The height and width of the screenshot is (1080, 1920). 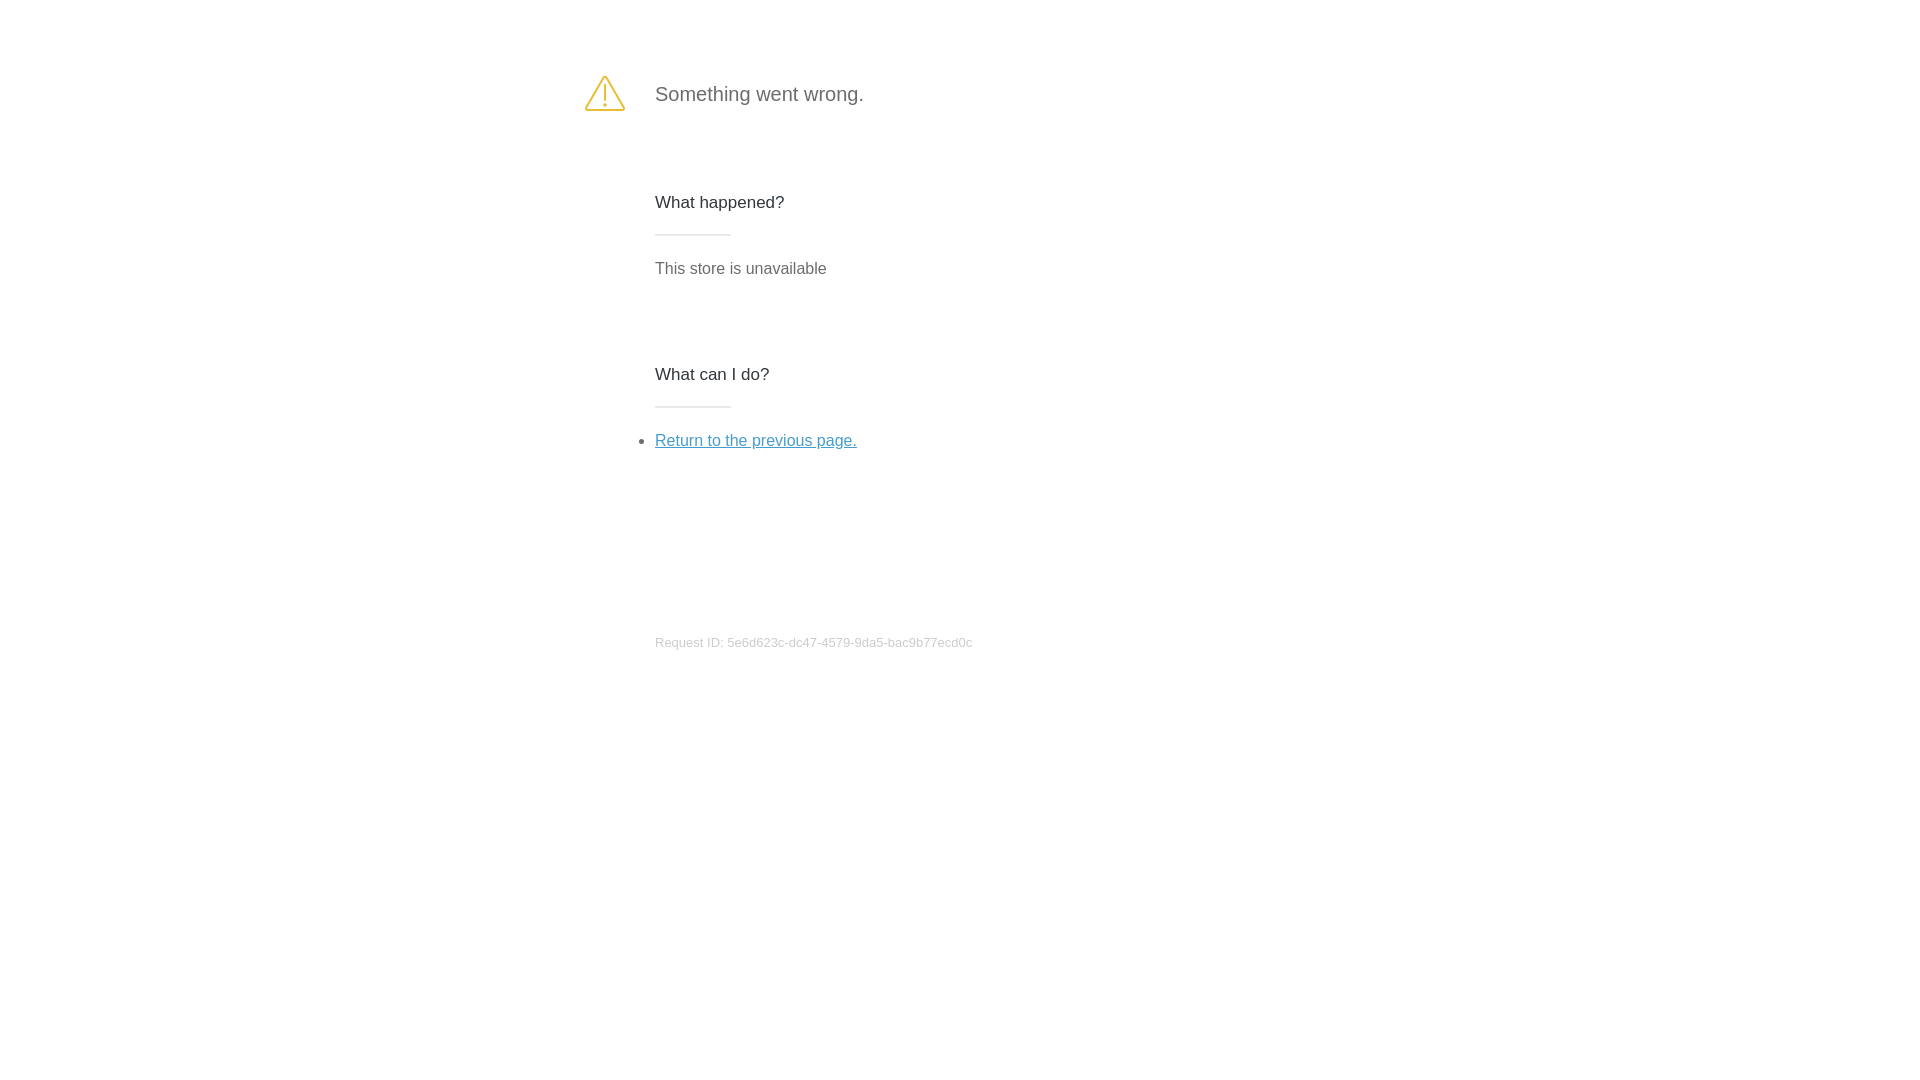 I want to click on Return to the previous page., so click(x=756, y=440).